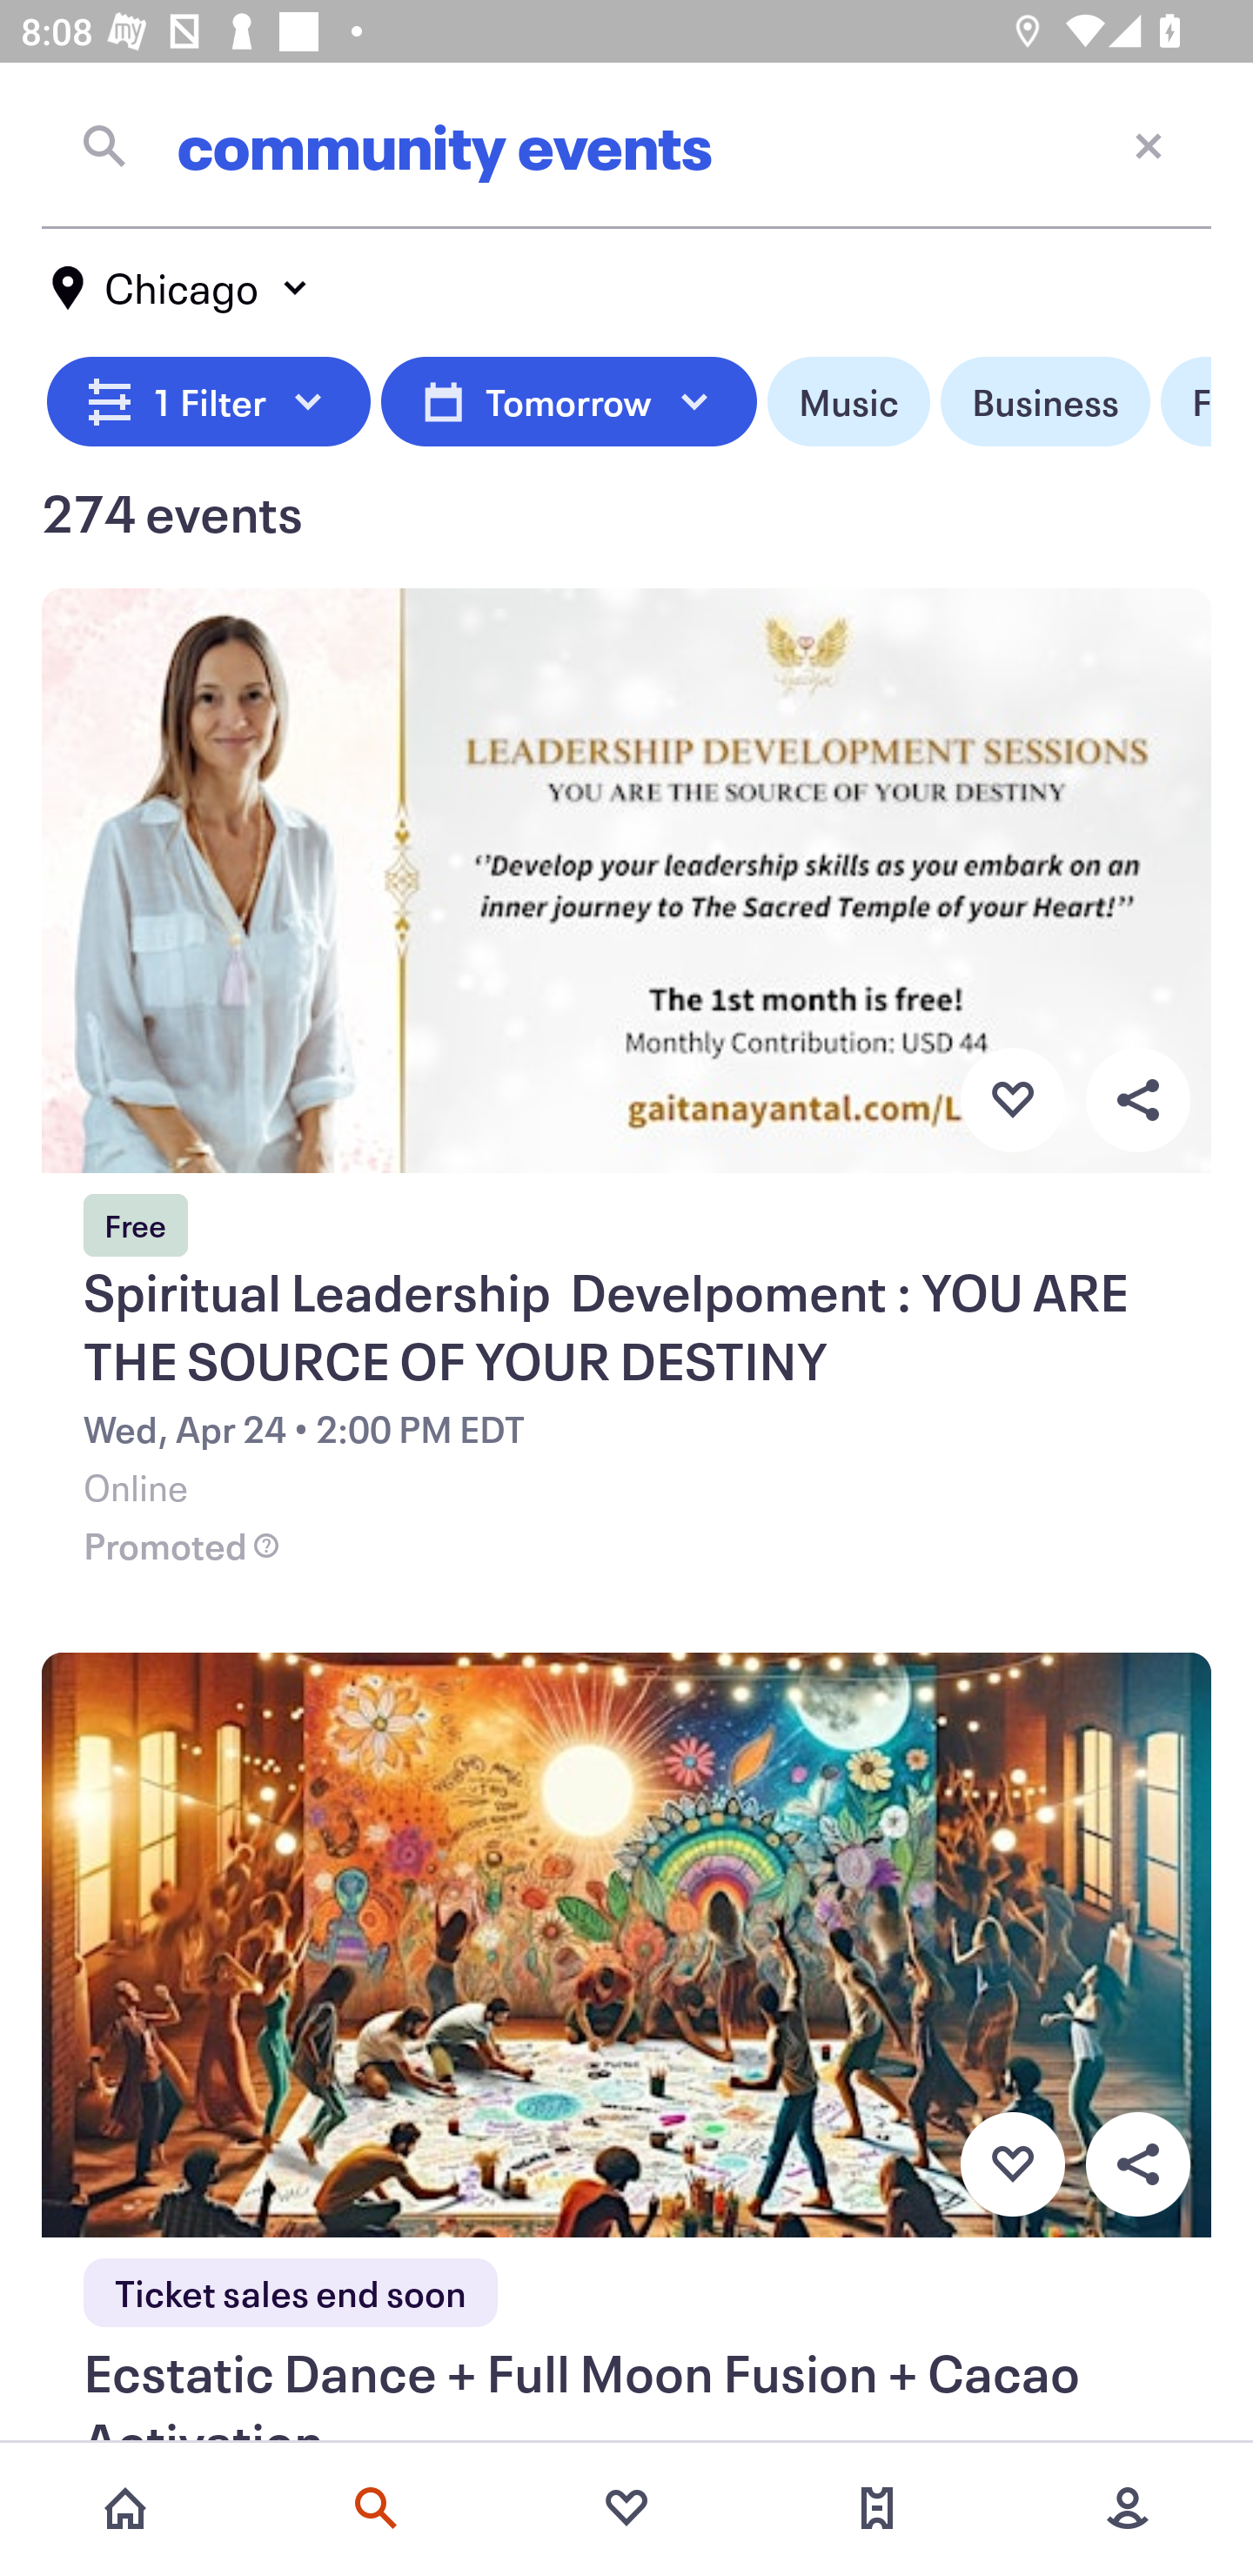 The image size is (1253, 2576). Describe the element at coordinates (376, 2508) in the screenshot. I see `Search events` at that location.